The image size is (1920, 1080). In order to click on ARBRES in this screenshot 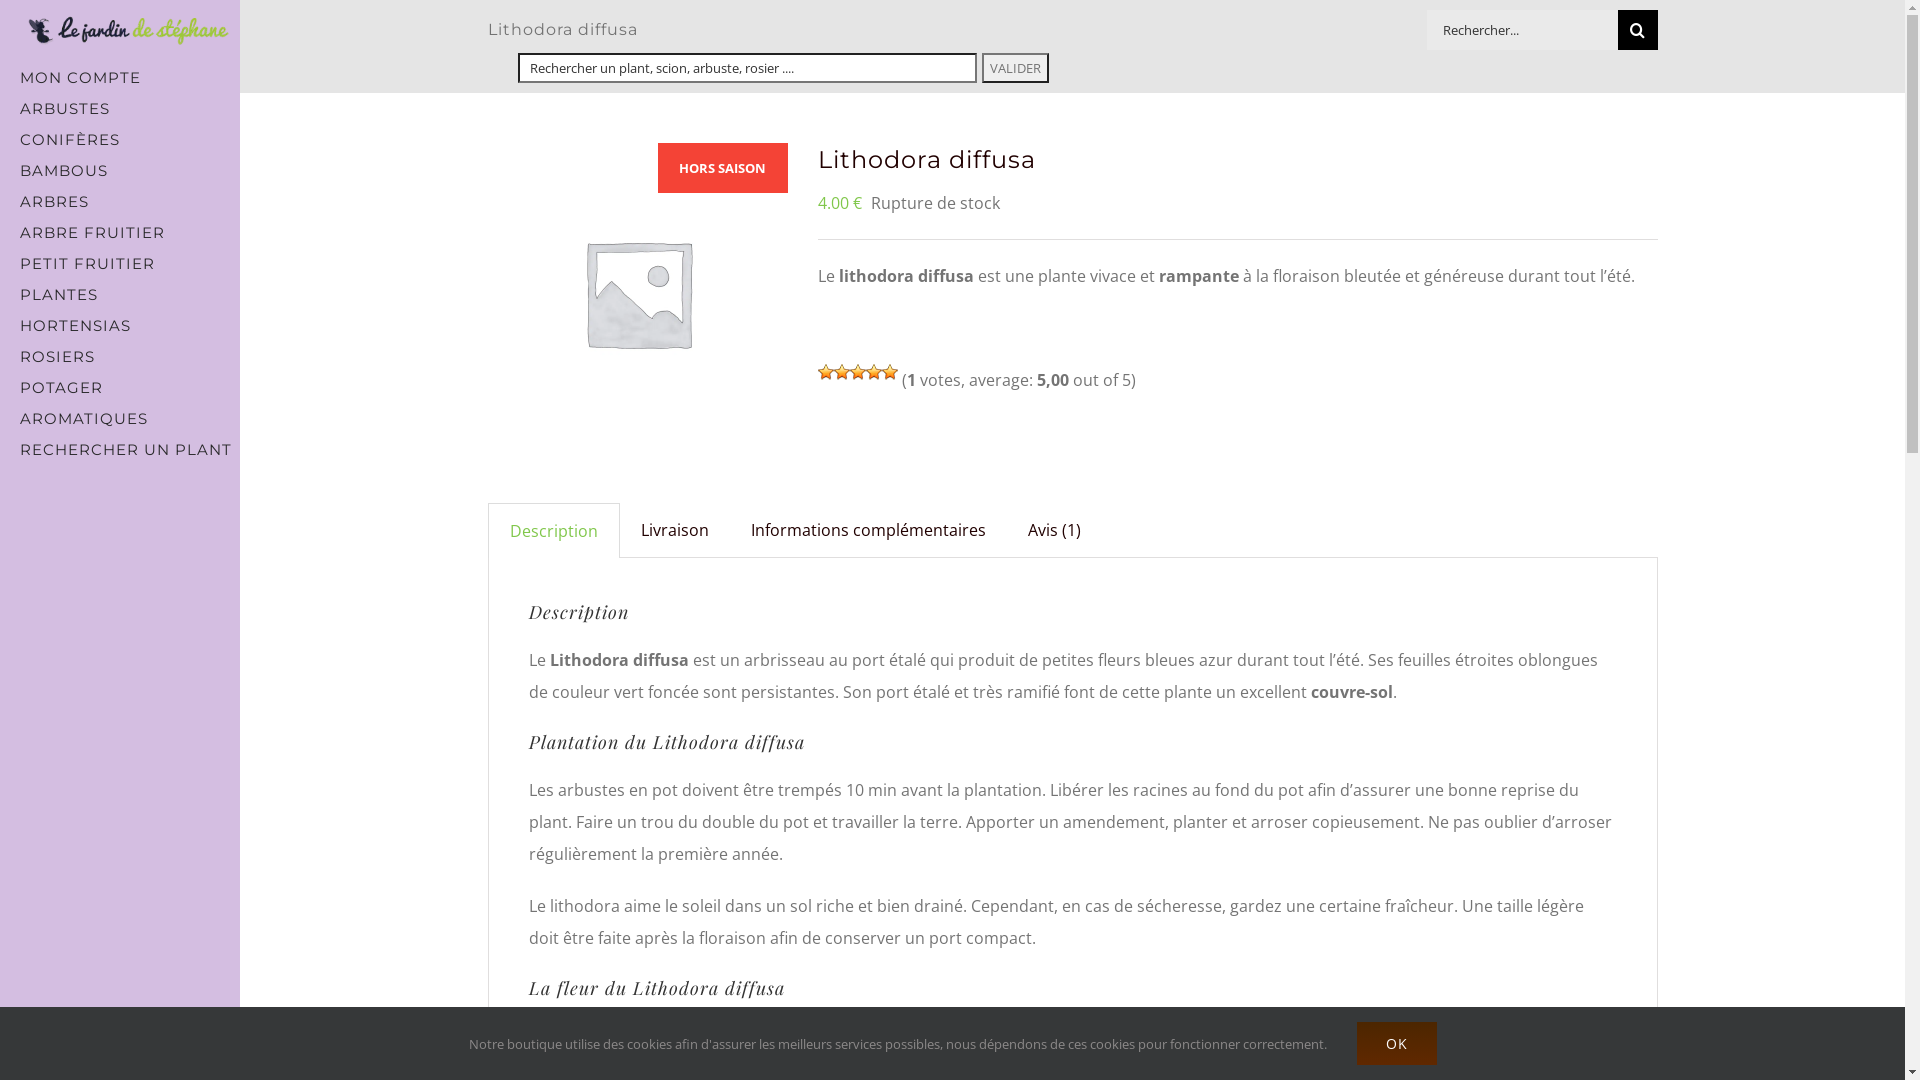, I will do `click(120, 202)`.